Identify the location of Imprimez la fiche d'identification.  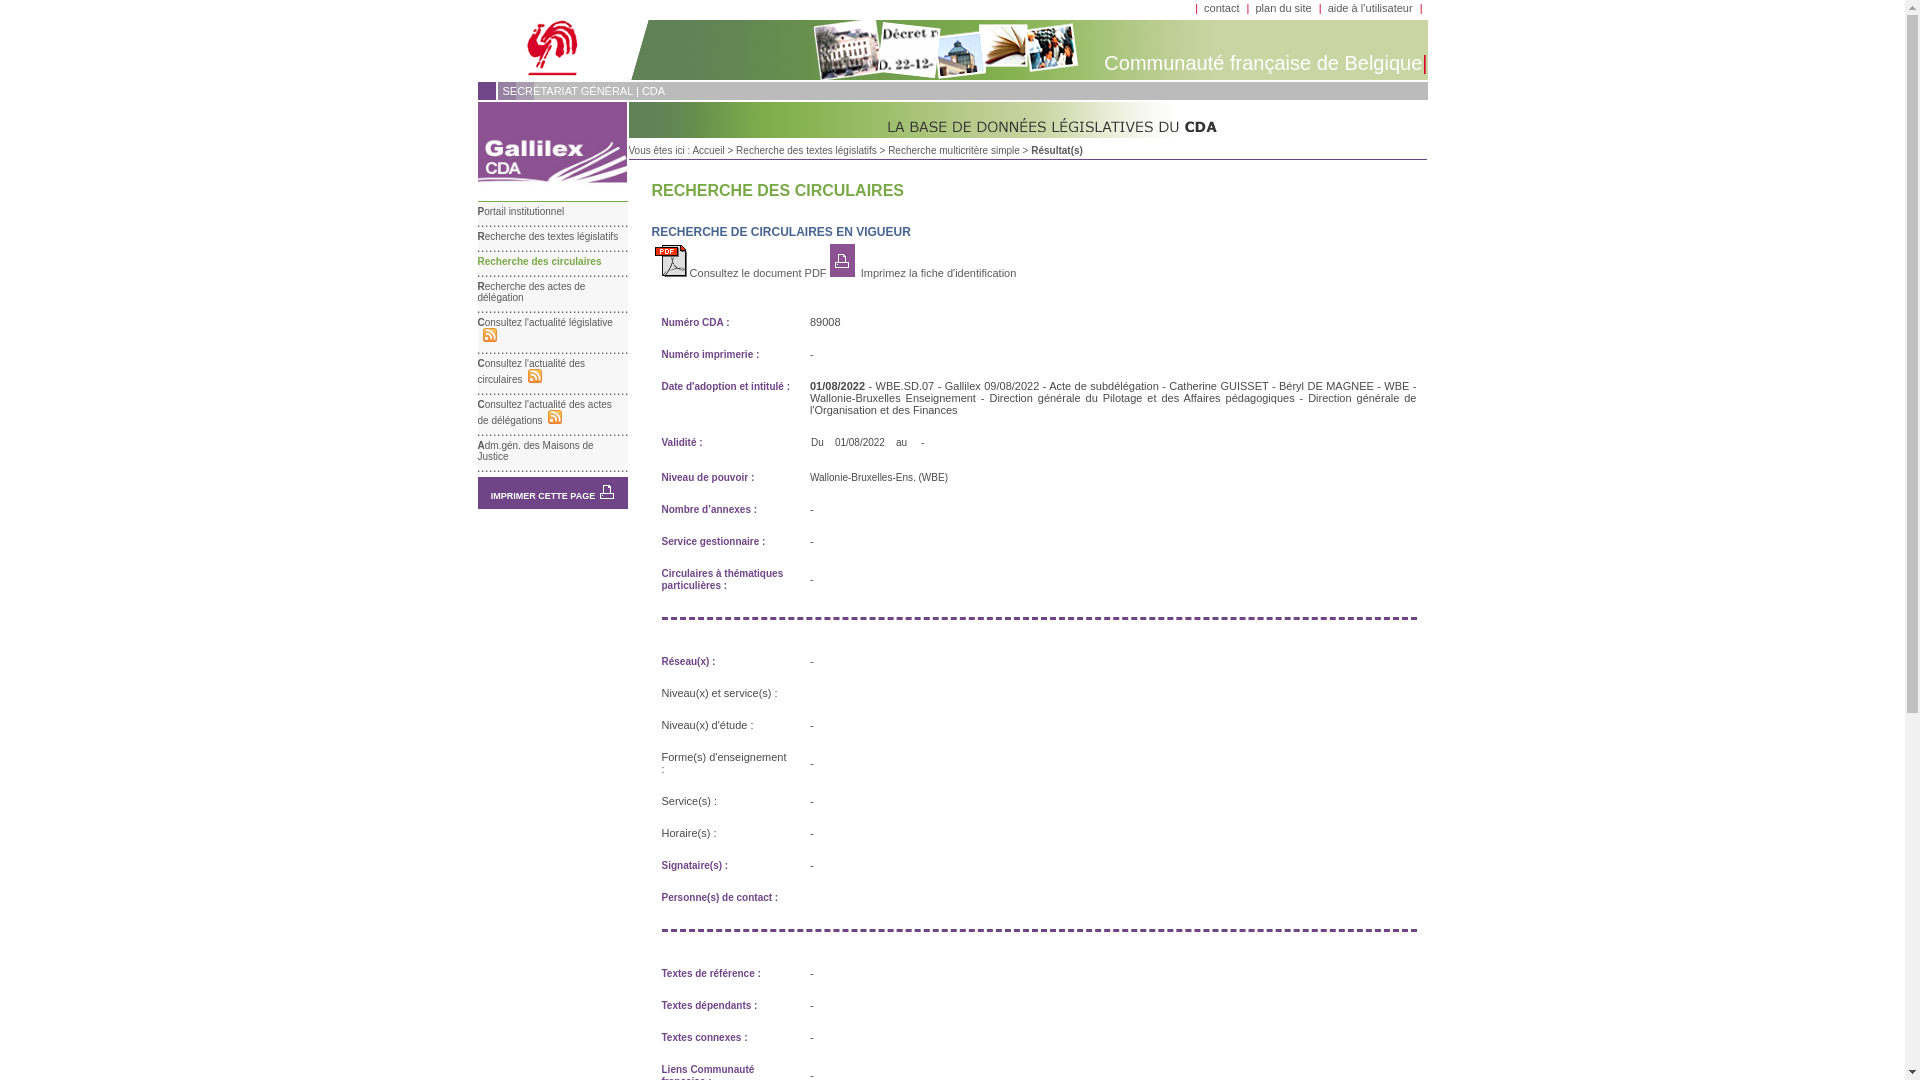
(938, 273).